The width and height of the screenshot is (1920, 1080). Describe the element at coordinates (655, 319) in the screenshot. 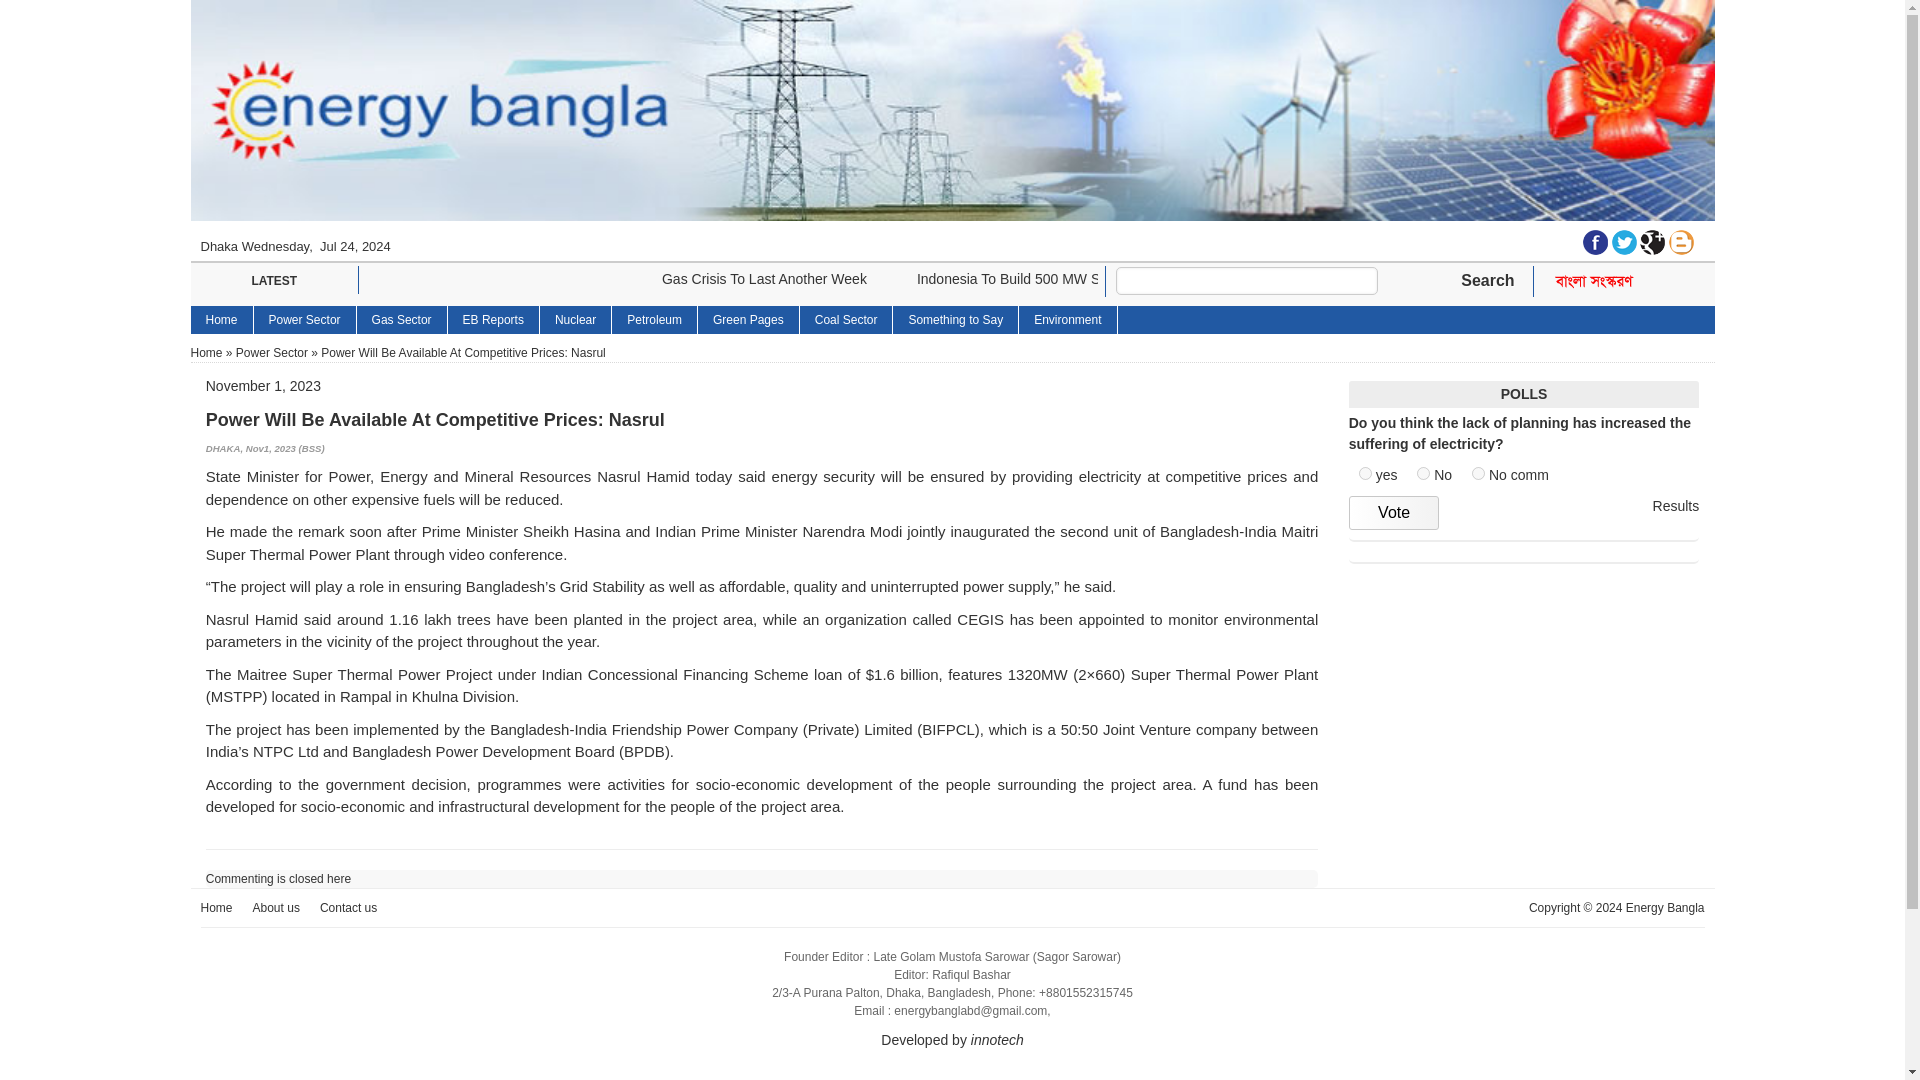

I see `Petroleum` at that location.